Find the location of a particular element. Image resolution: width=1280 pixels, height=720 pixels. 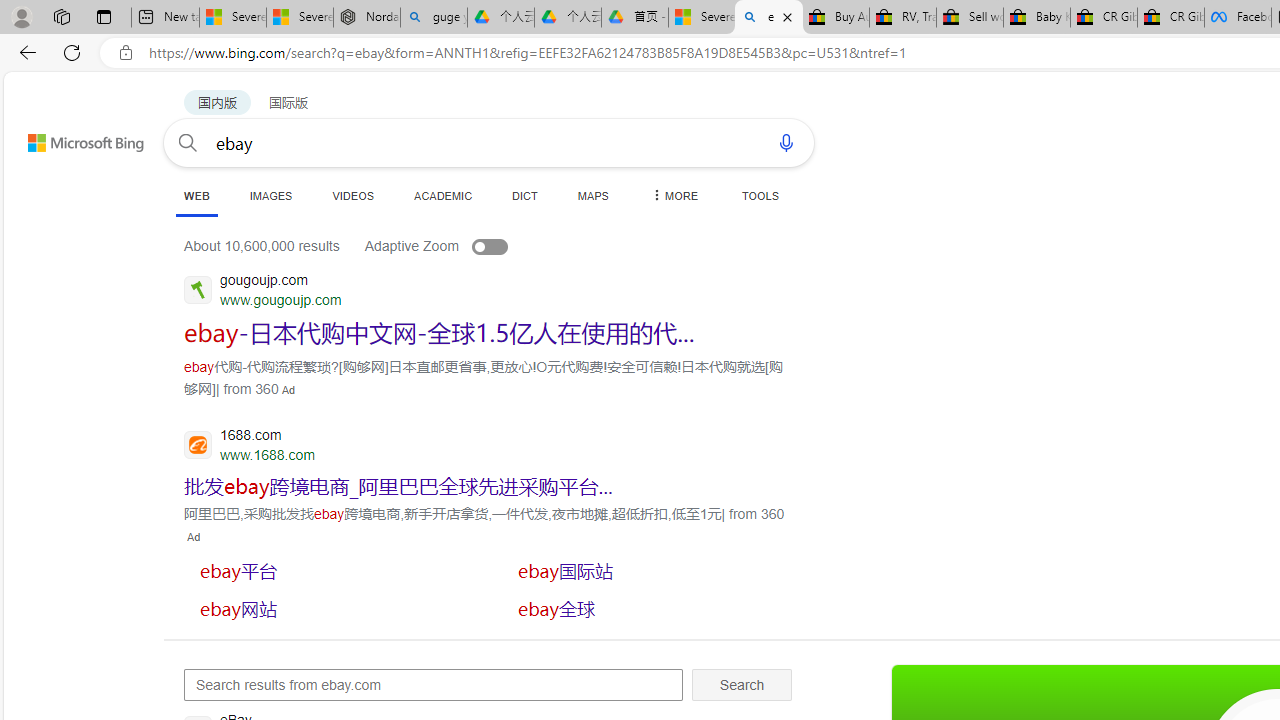

Dropdown Menu is located at coordinates (673, 195).